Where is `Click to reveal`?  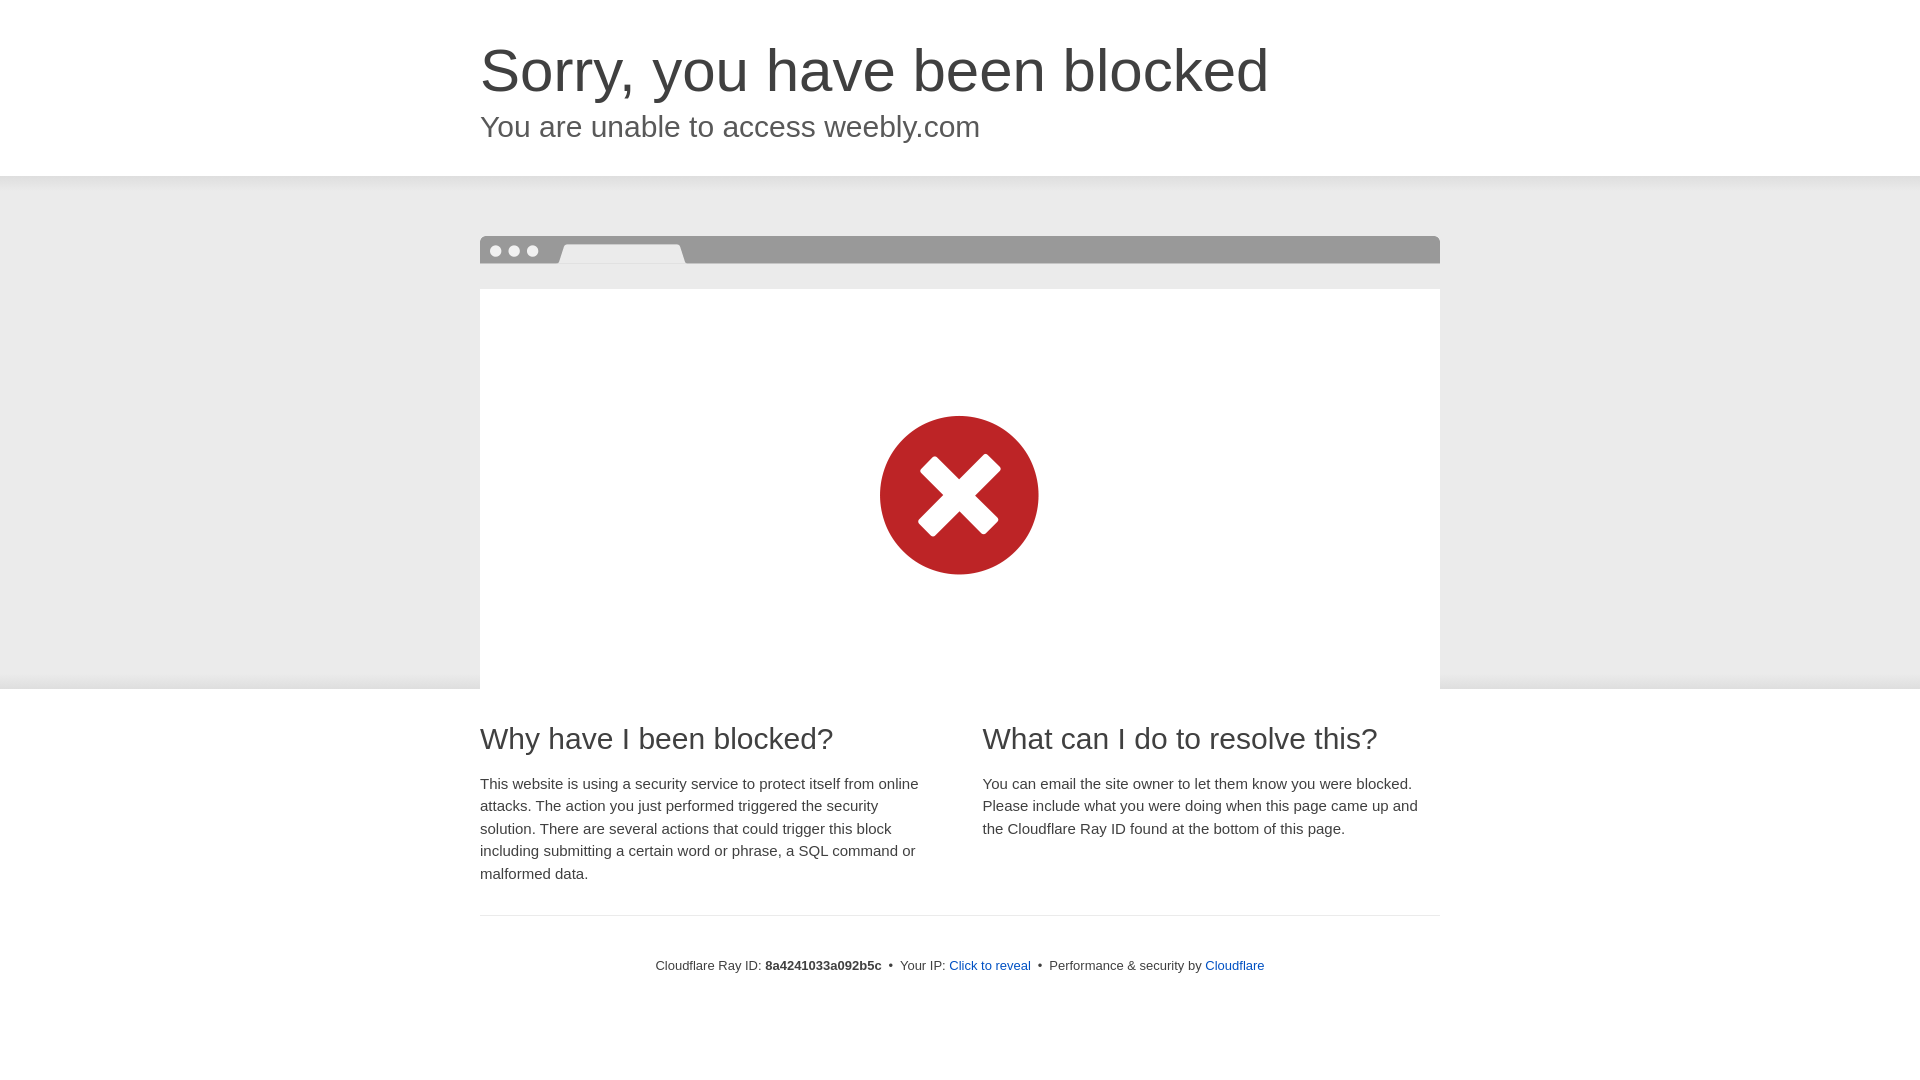 Click to reveal is located at coordinates (990, 966).